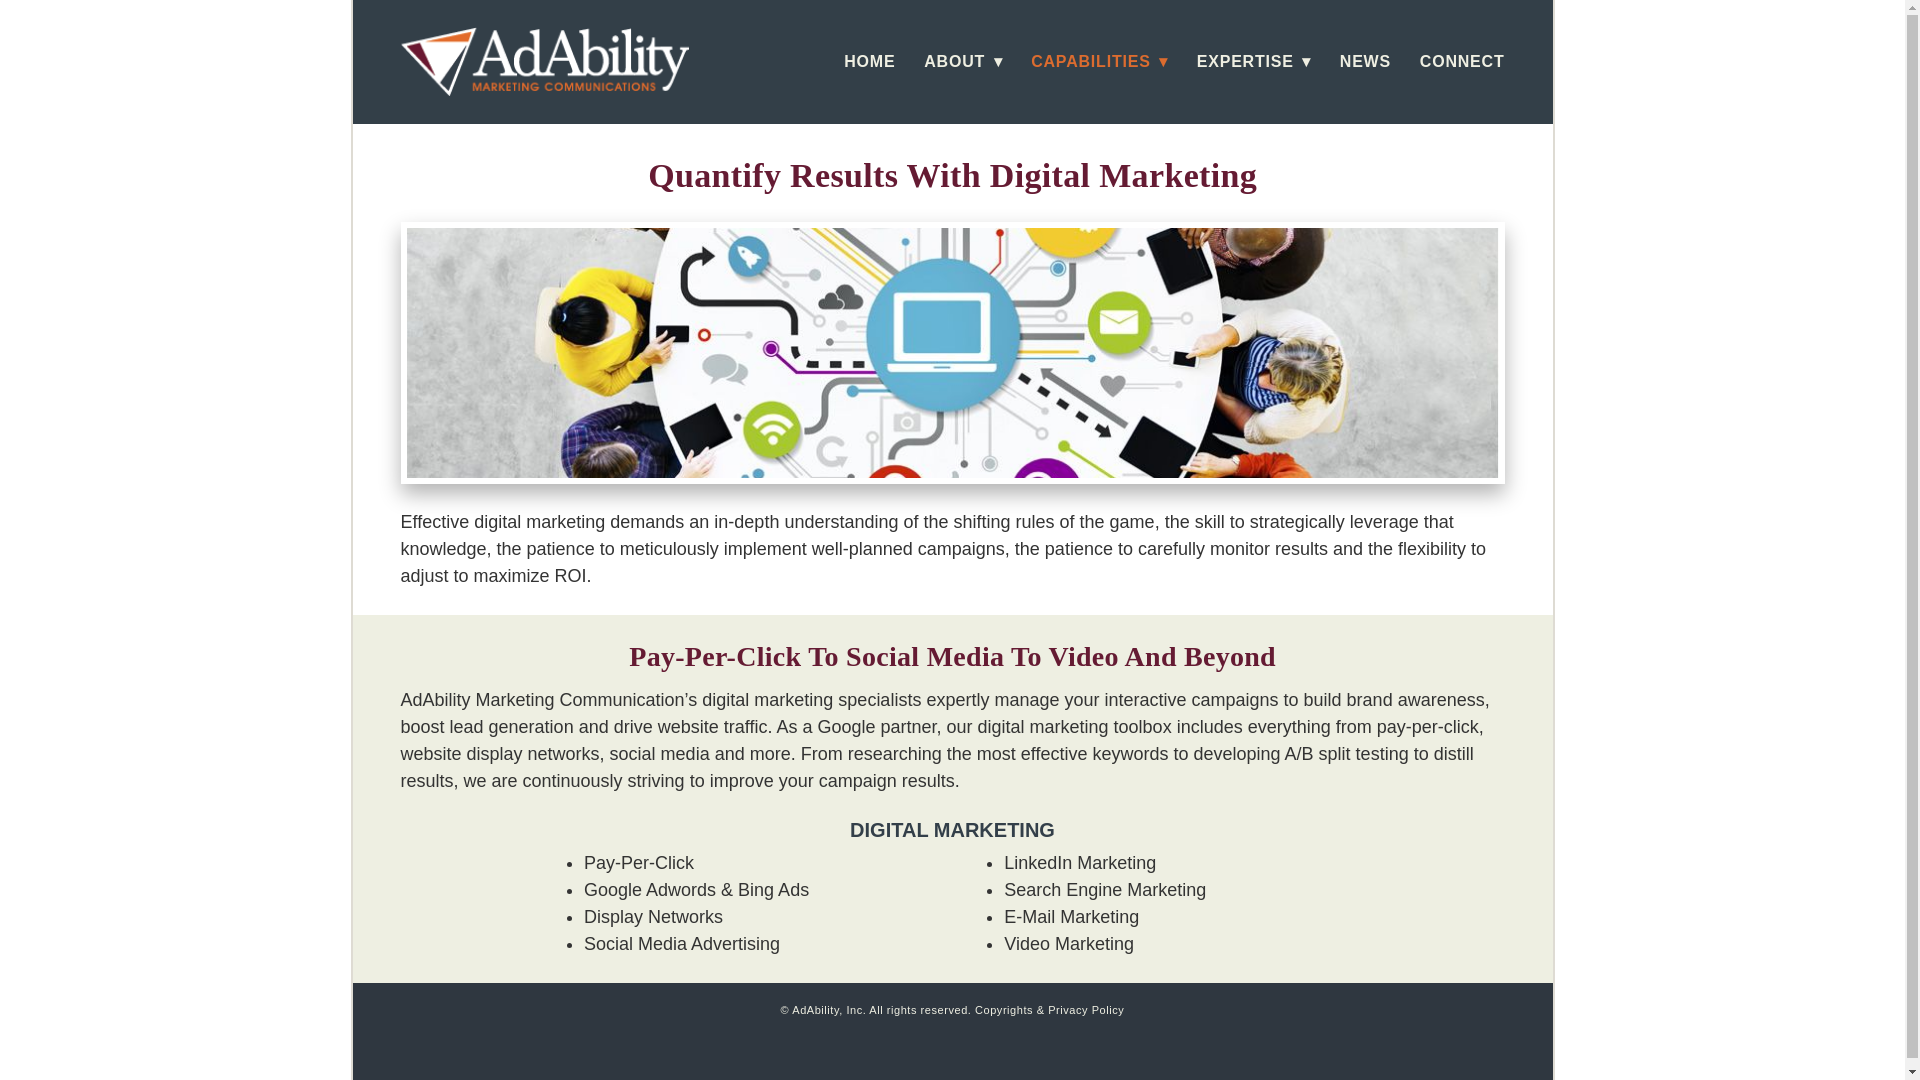  What do you see at coordinates (543, 62) in the screenshot?
I see `AdAbility Marketing Communications` at bounding box center [543, 62].